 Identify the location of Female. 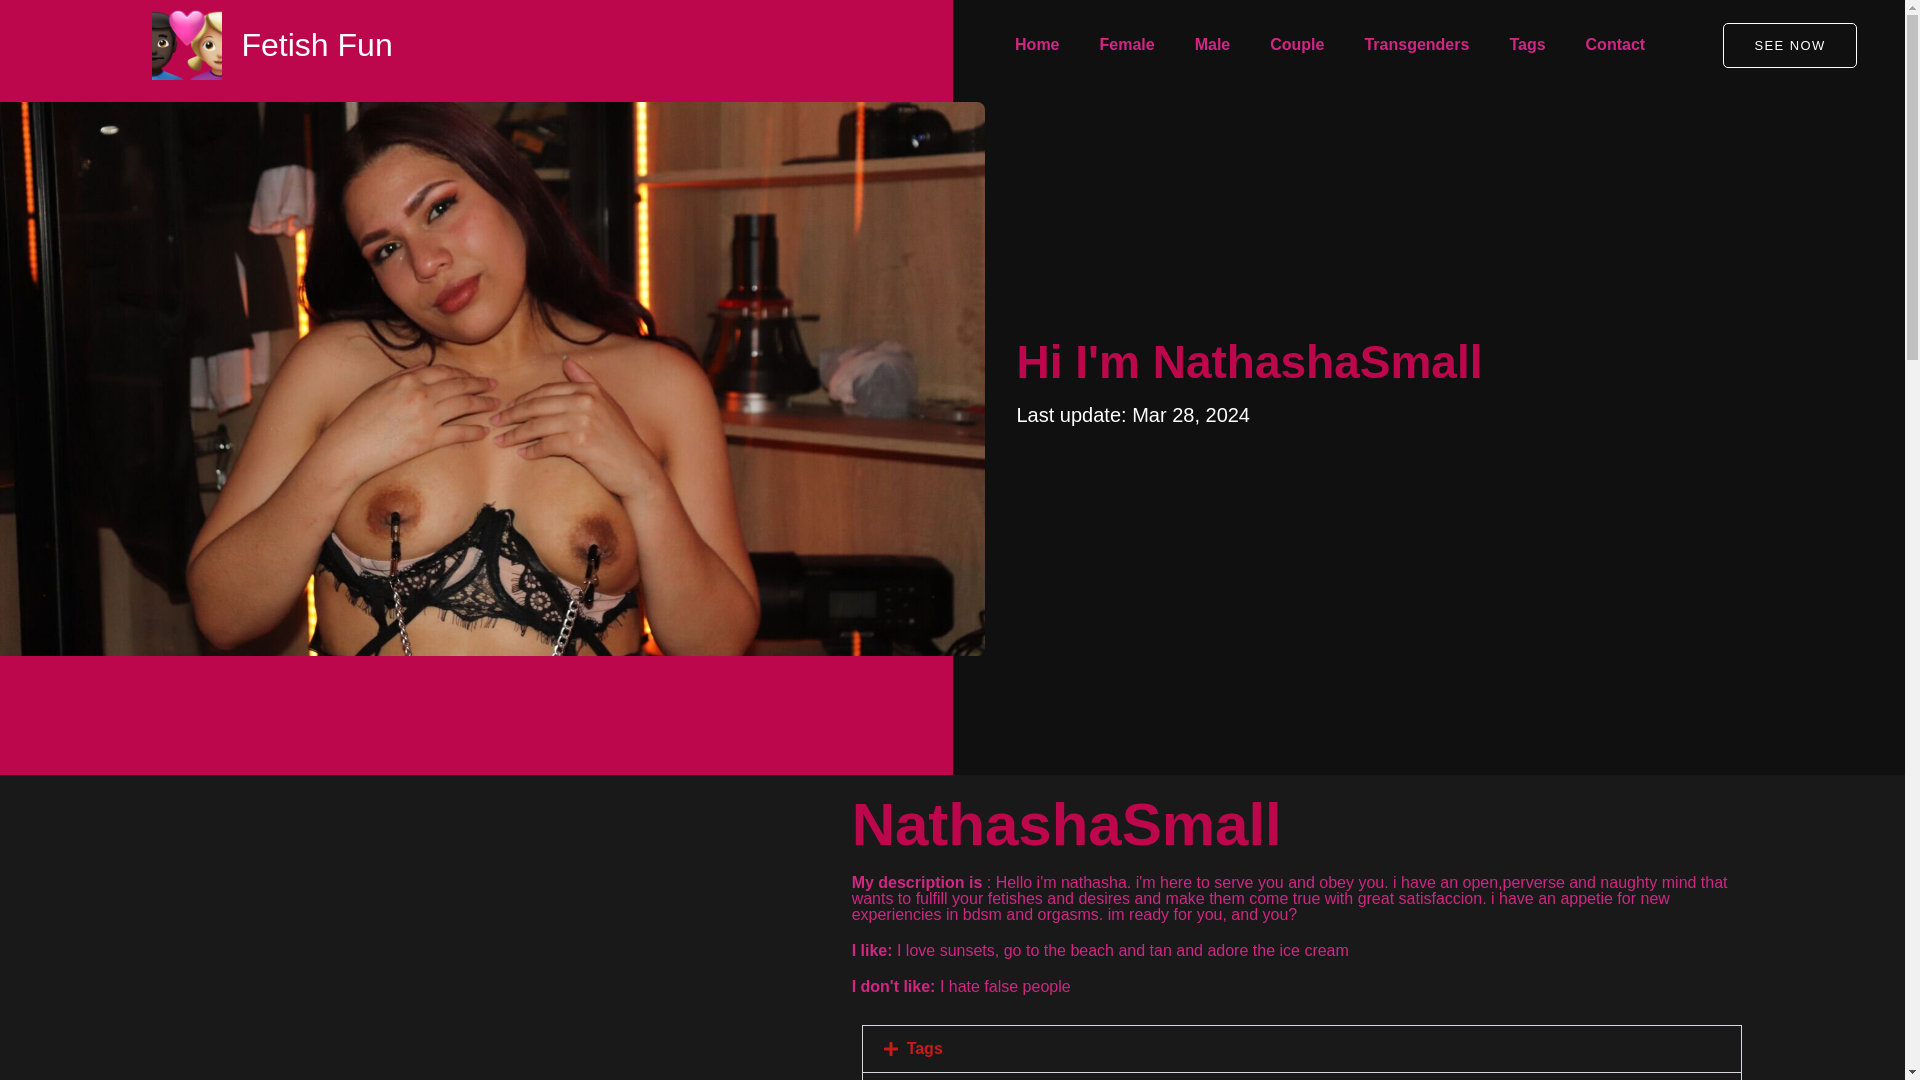
(1127, 45).